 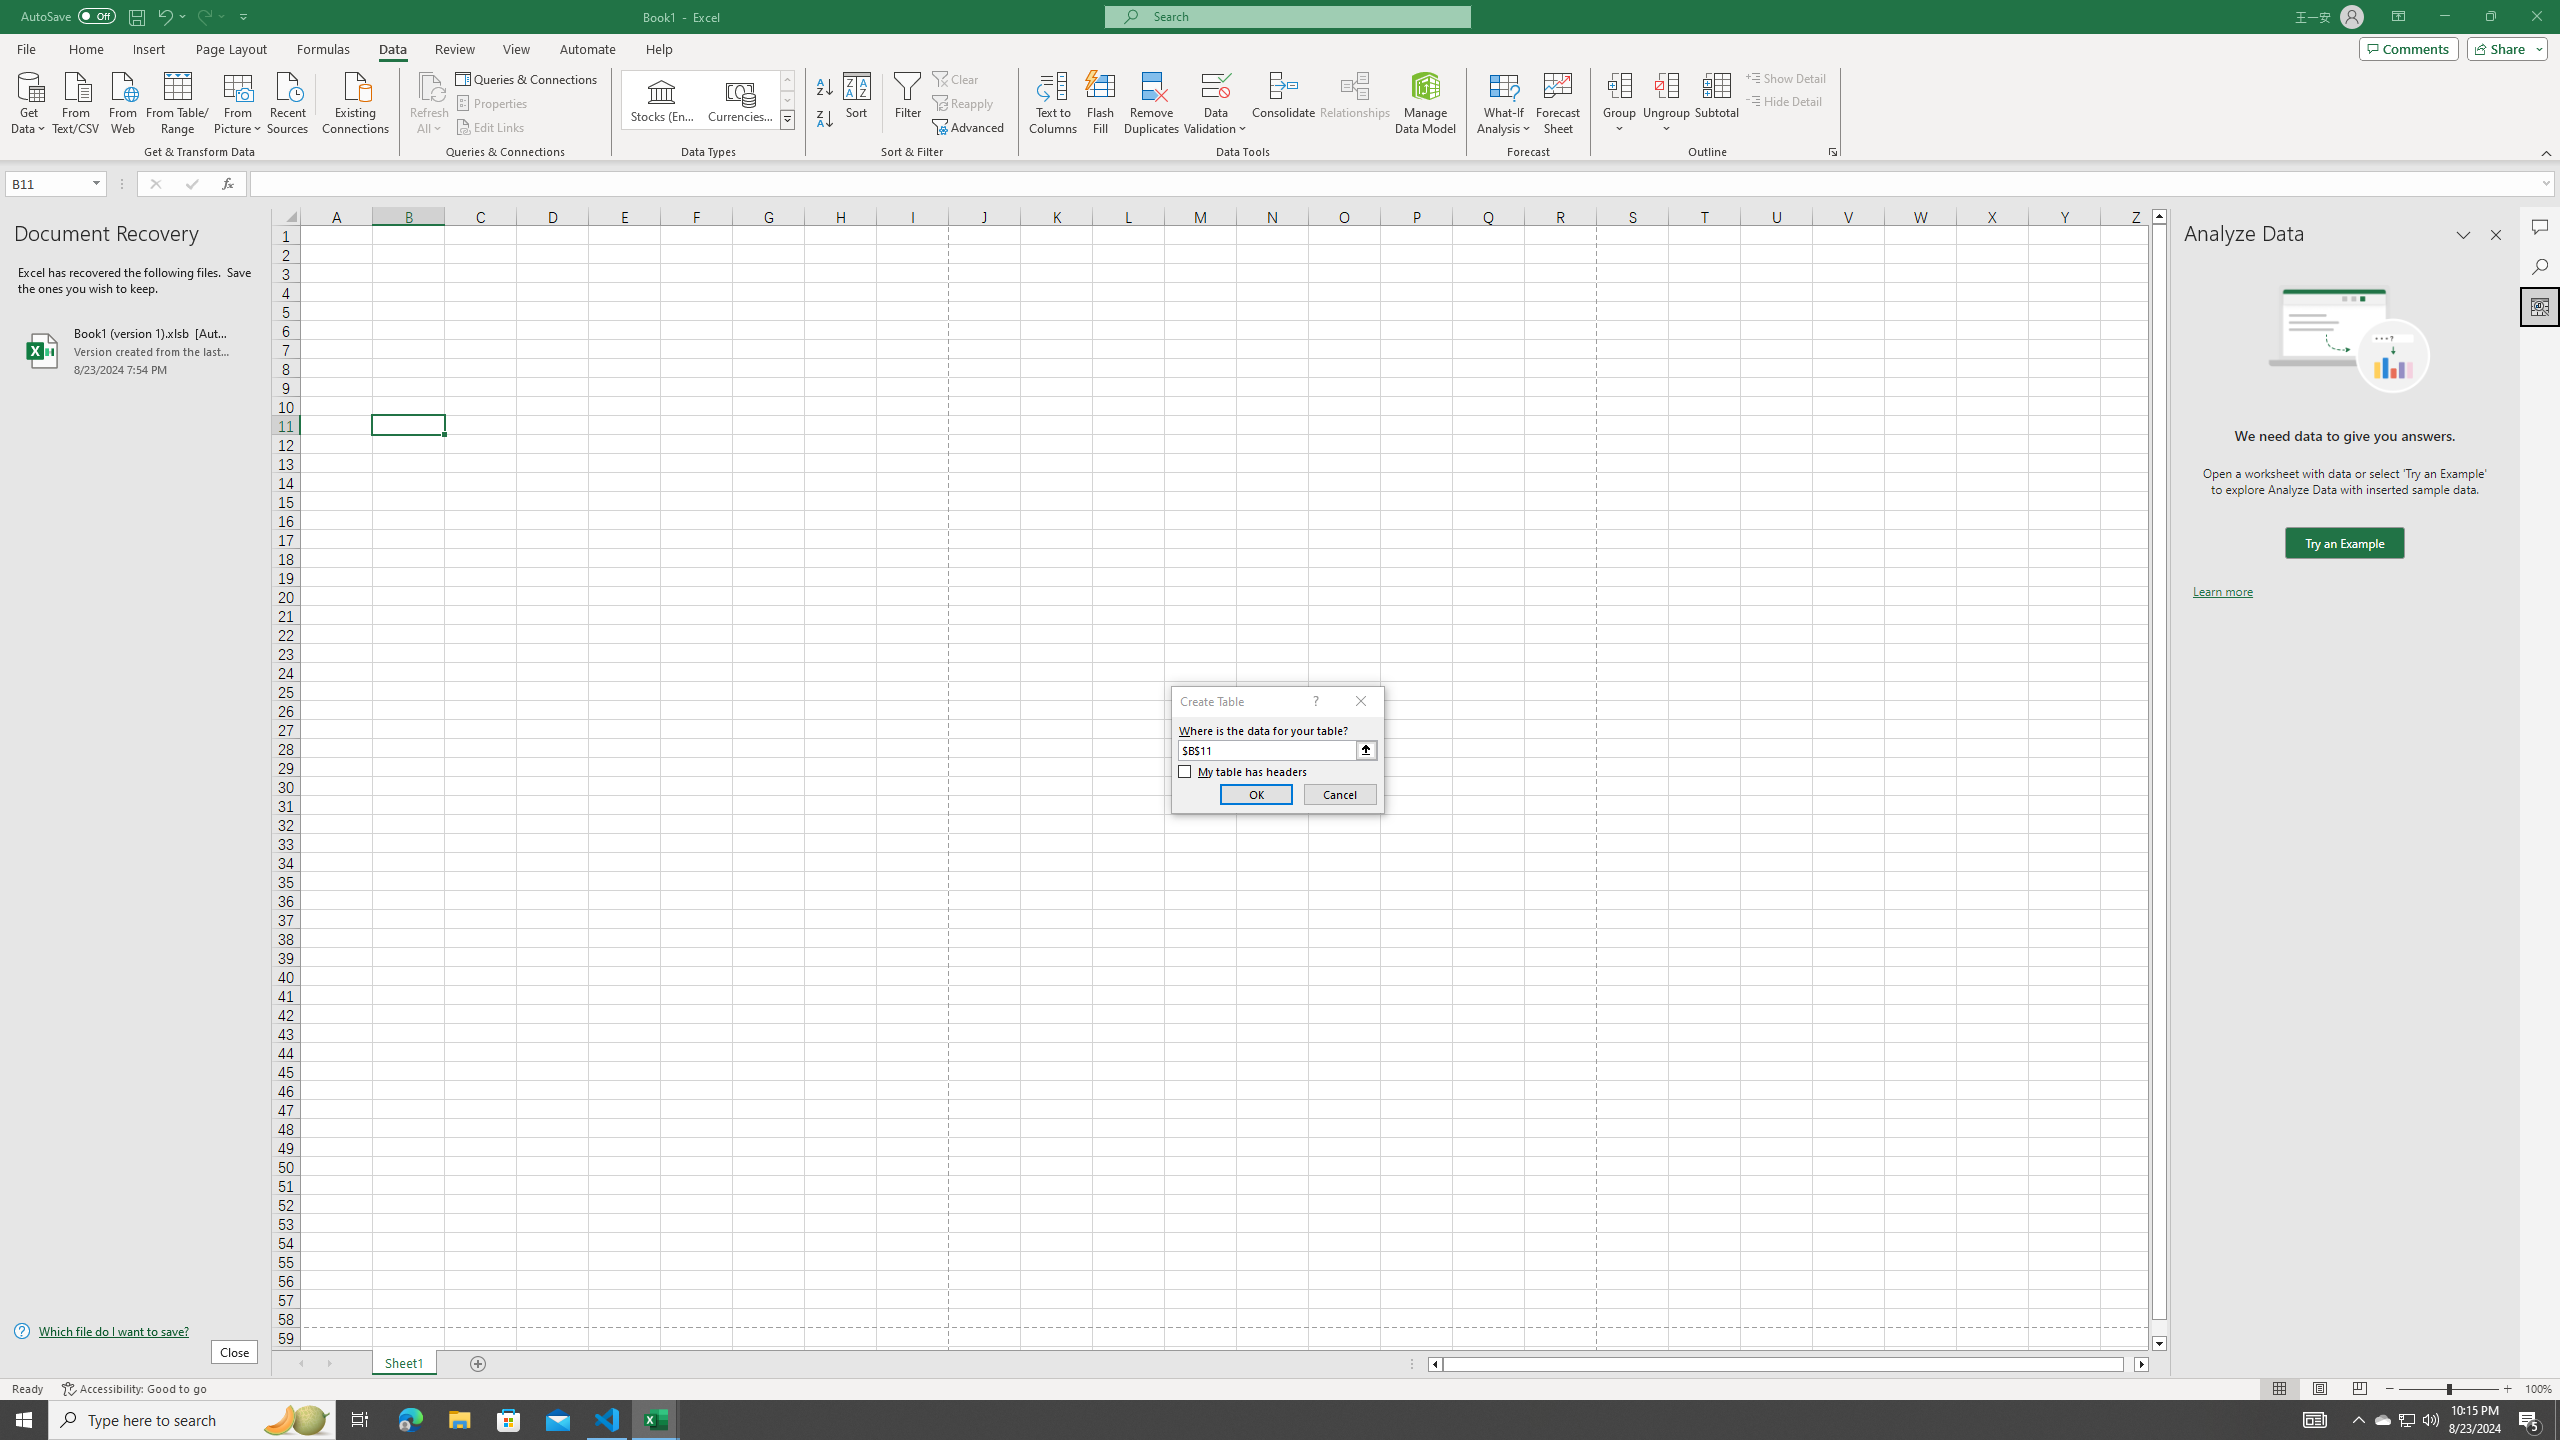 What do you see at coordinates (788, 119) in the screenshot?
I see `Data Types` at bounding box center [788, 119].